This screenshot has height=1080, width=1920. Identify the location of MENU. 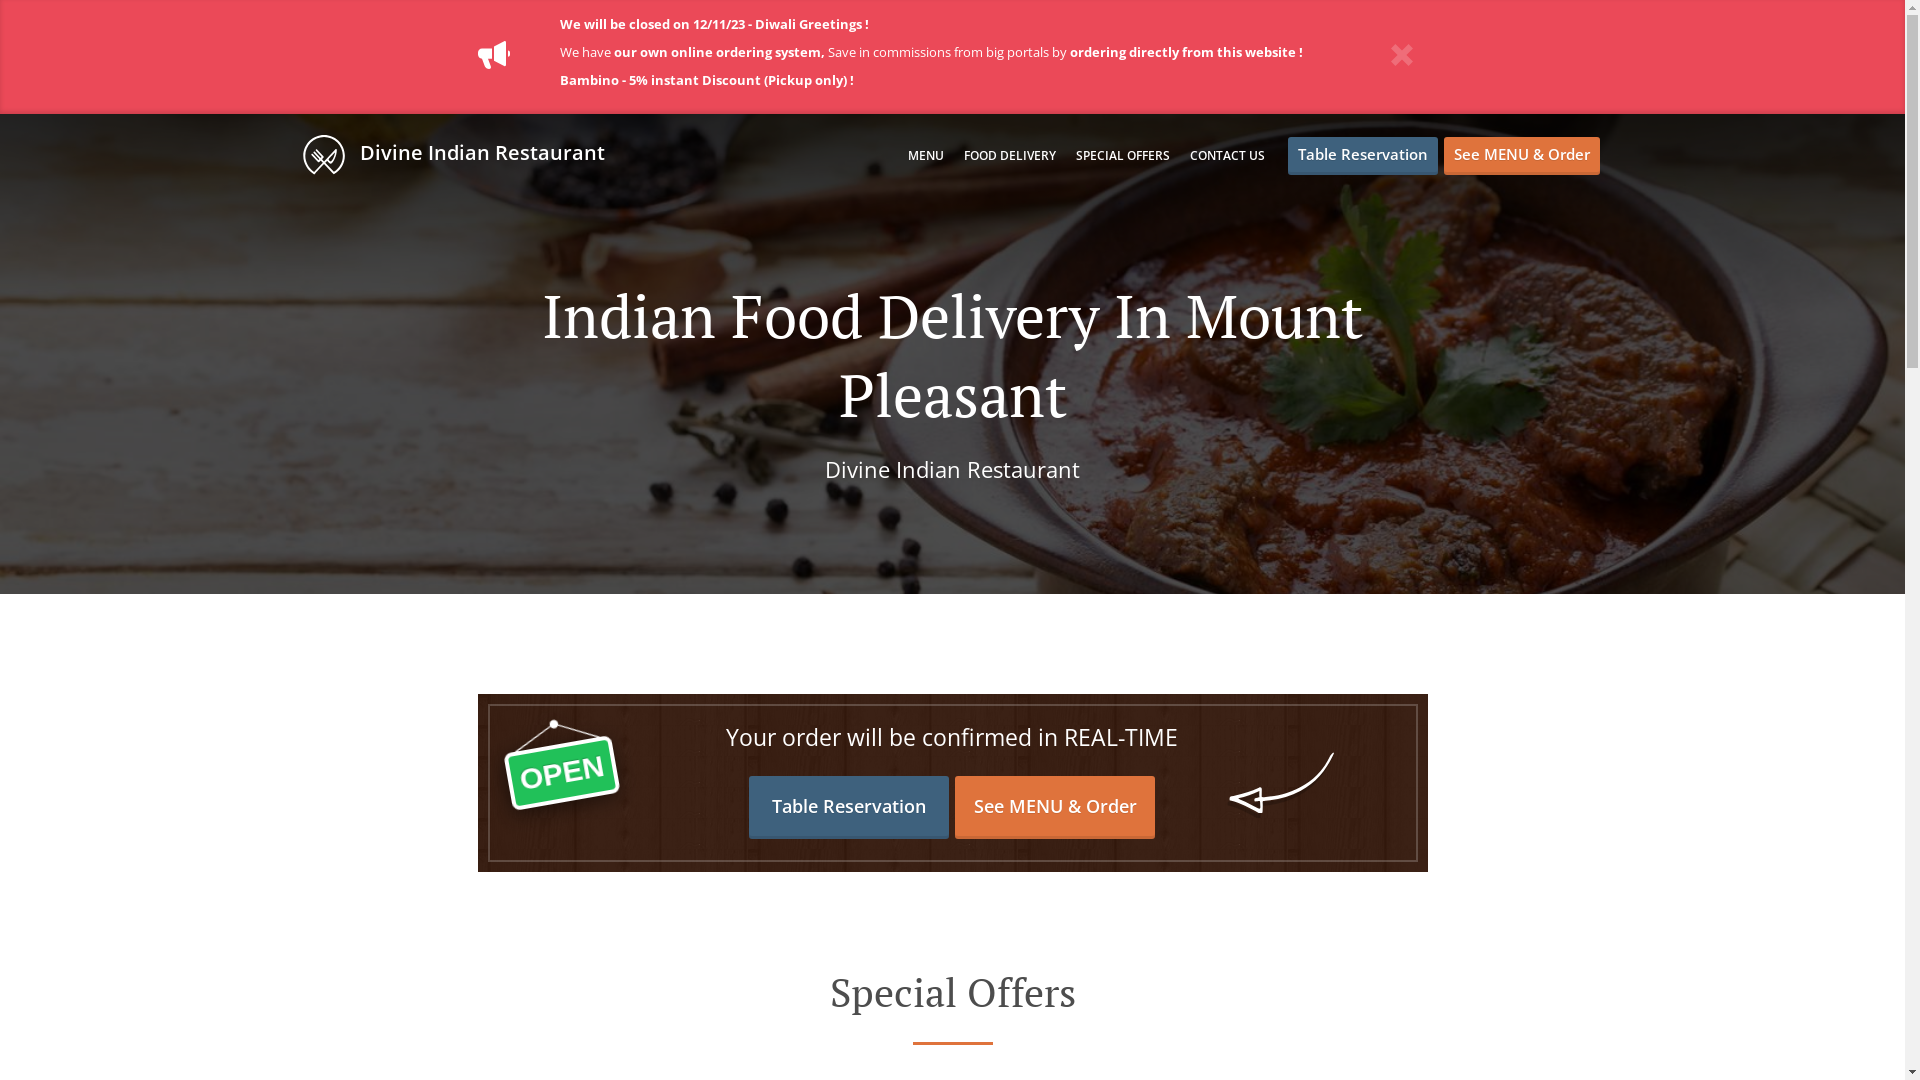
(926, 156).